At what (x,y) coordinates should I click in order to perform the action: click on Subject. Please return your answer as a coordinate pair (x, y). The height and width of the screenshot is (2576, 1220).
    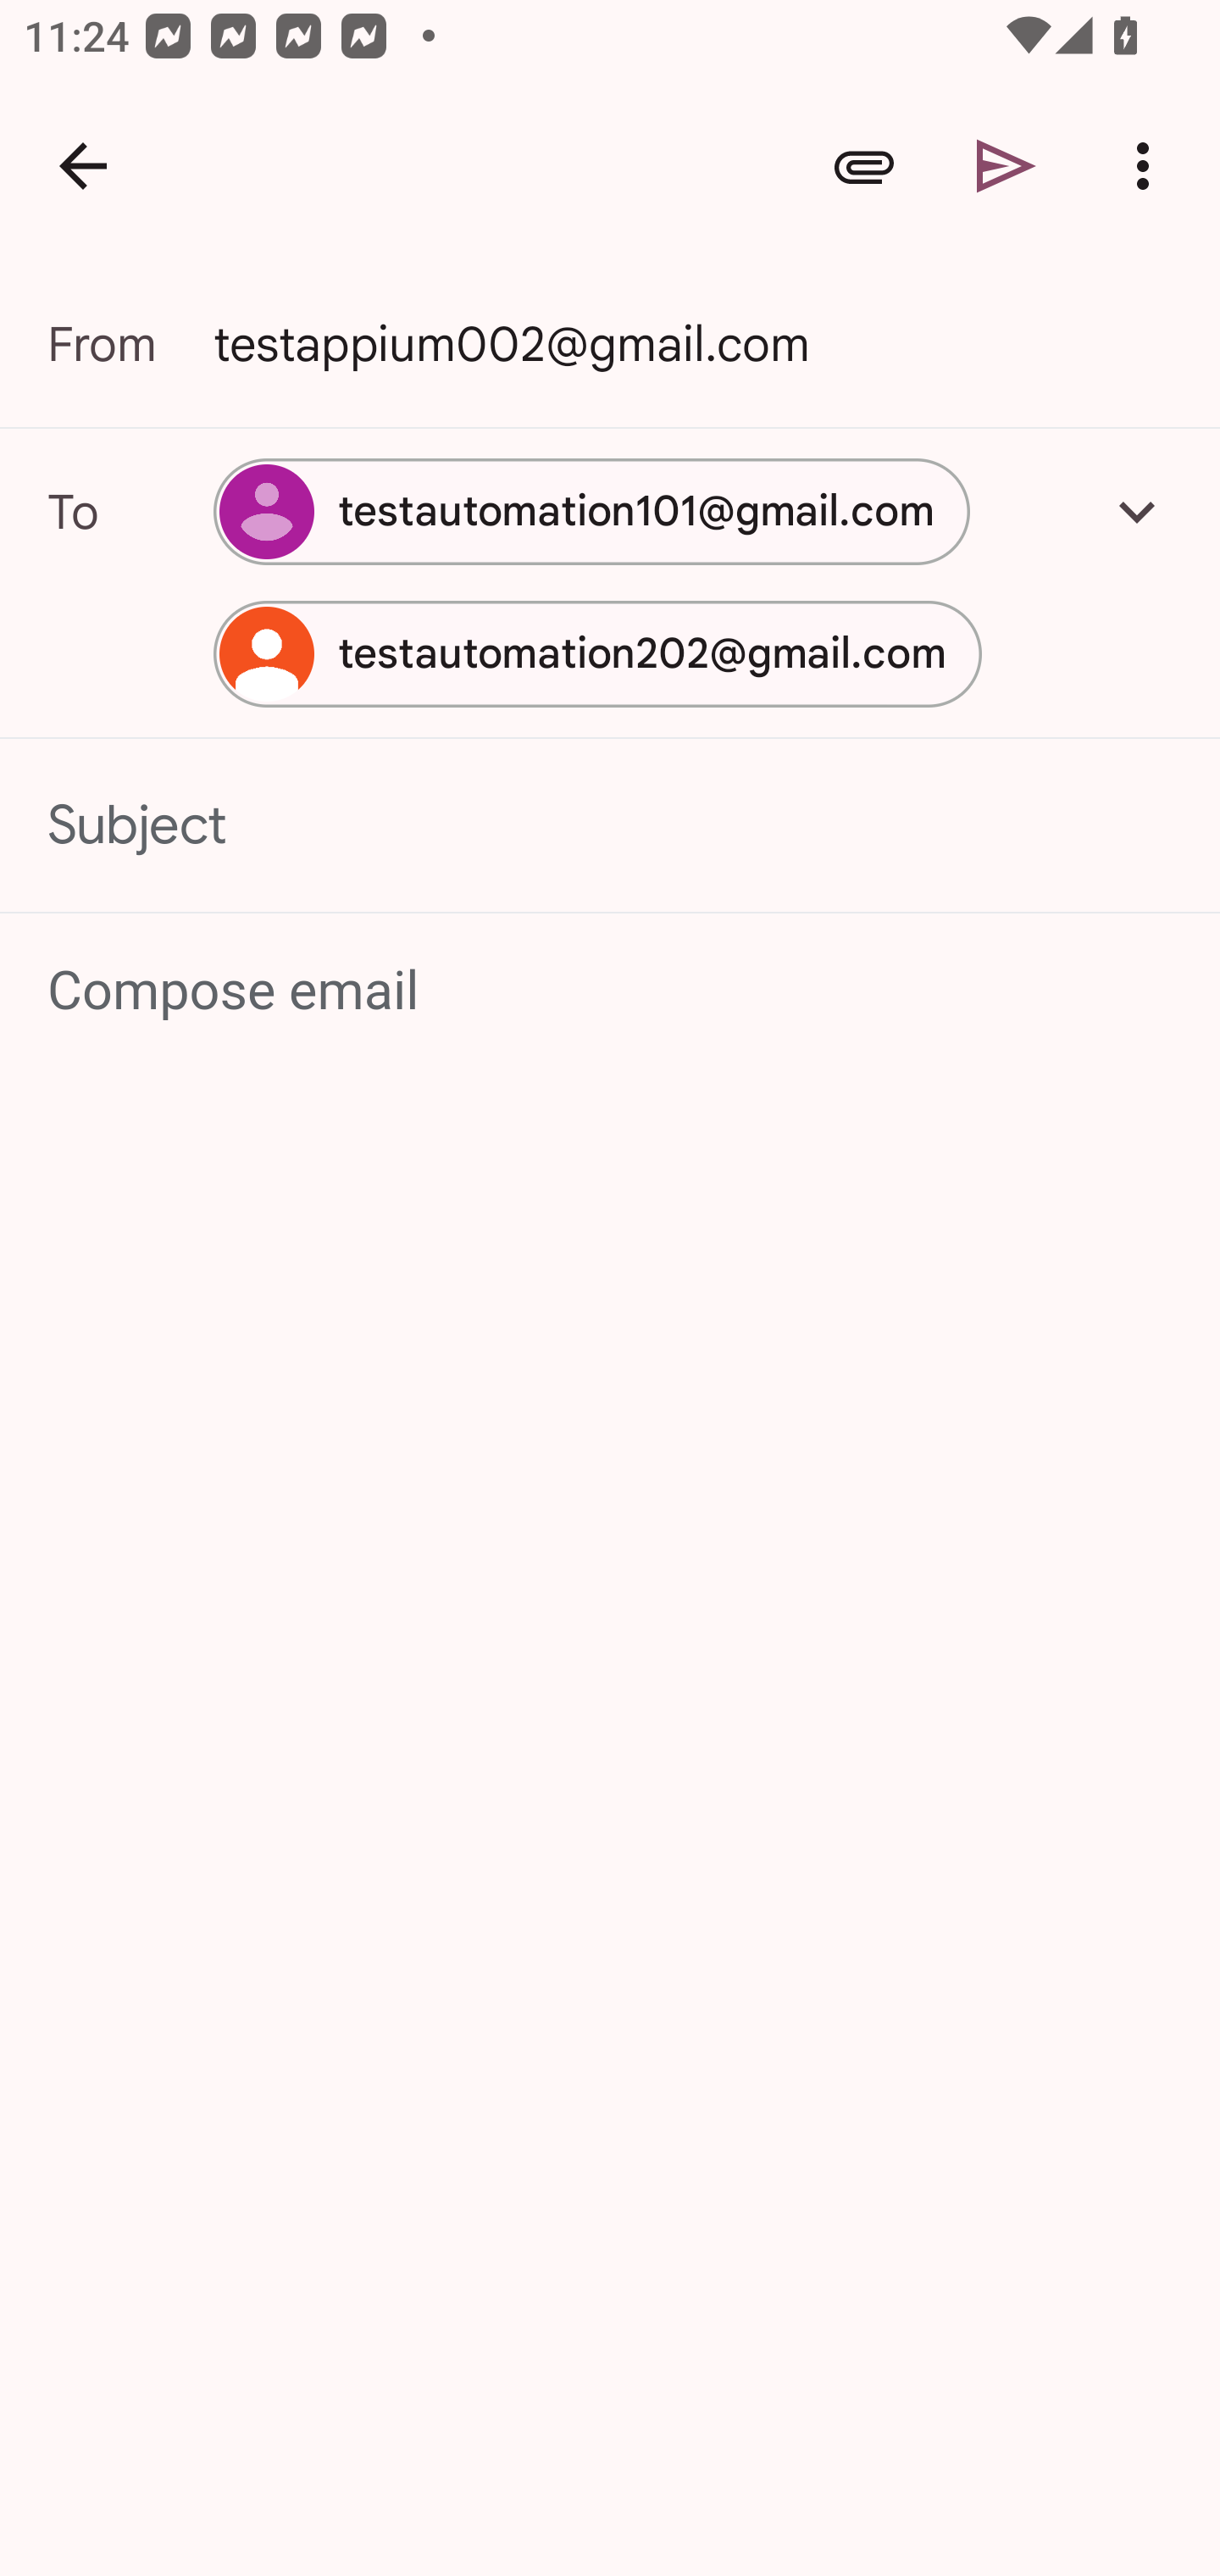
    Looking at the image, I should click on (610, 825).